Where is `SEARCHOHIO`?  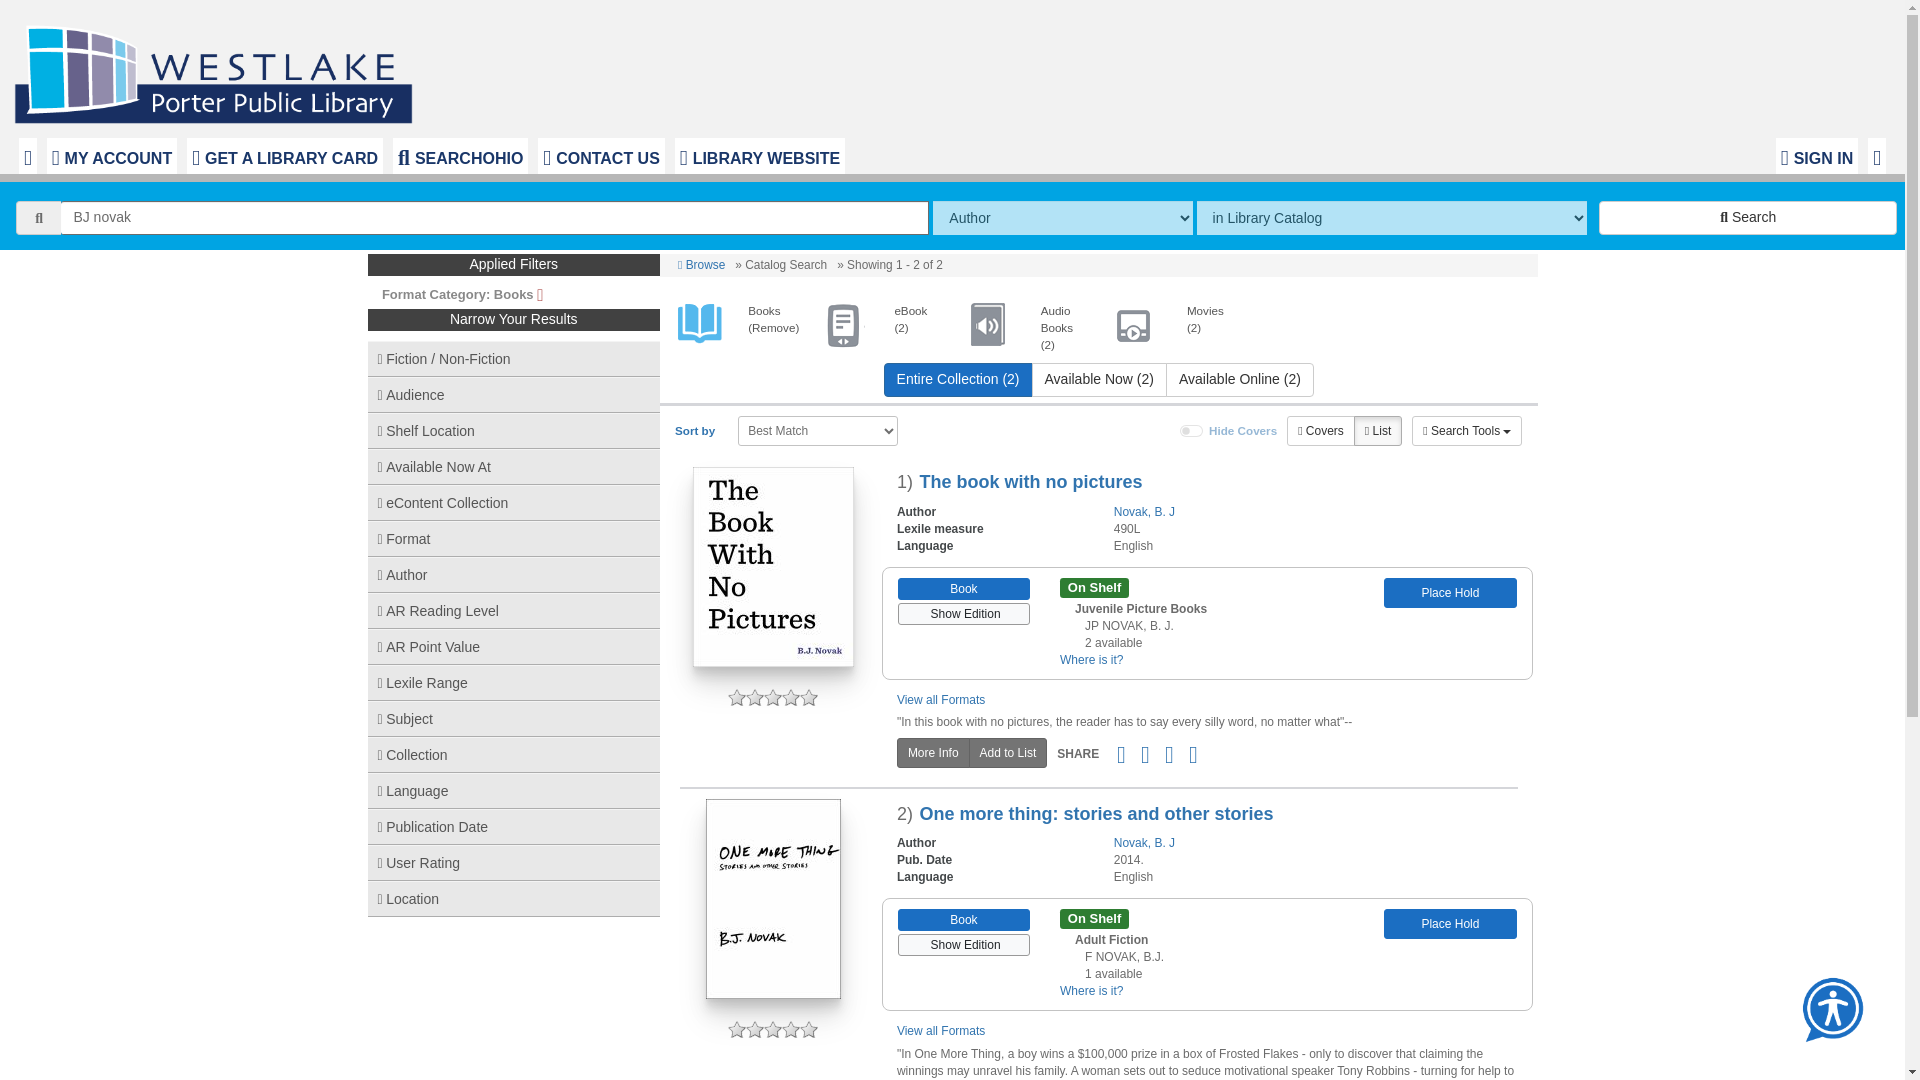 SEARCHOHIO is located at coordinates (460, 156).